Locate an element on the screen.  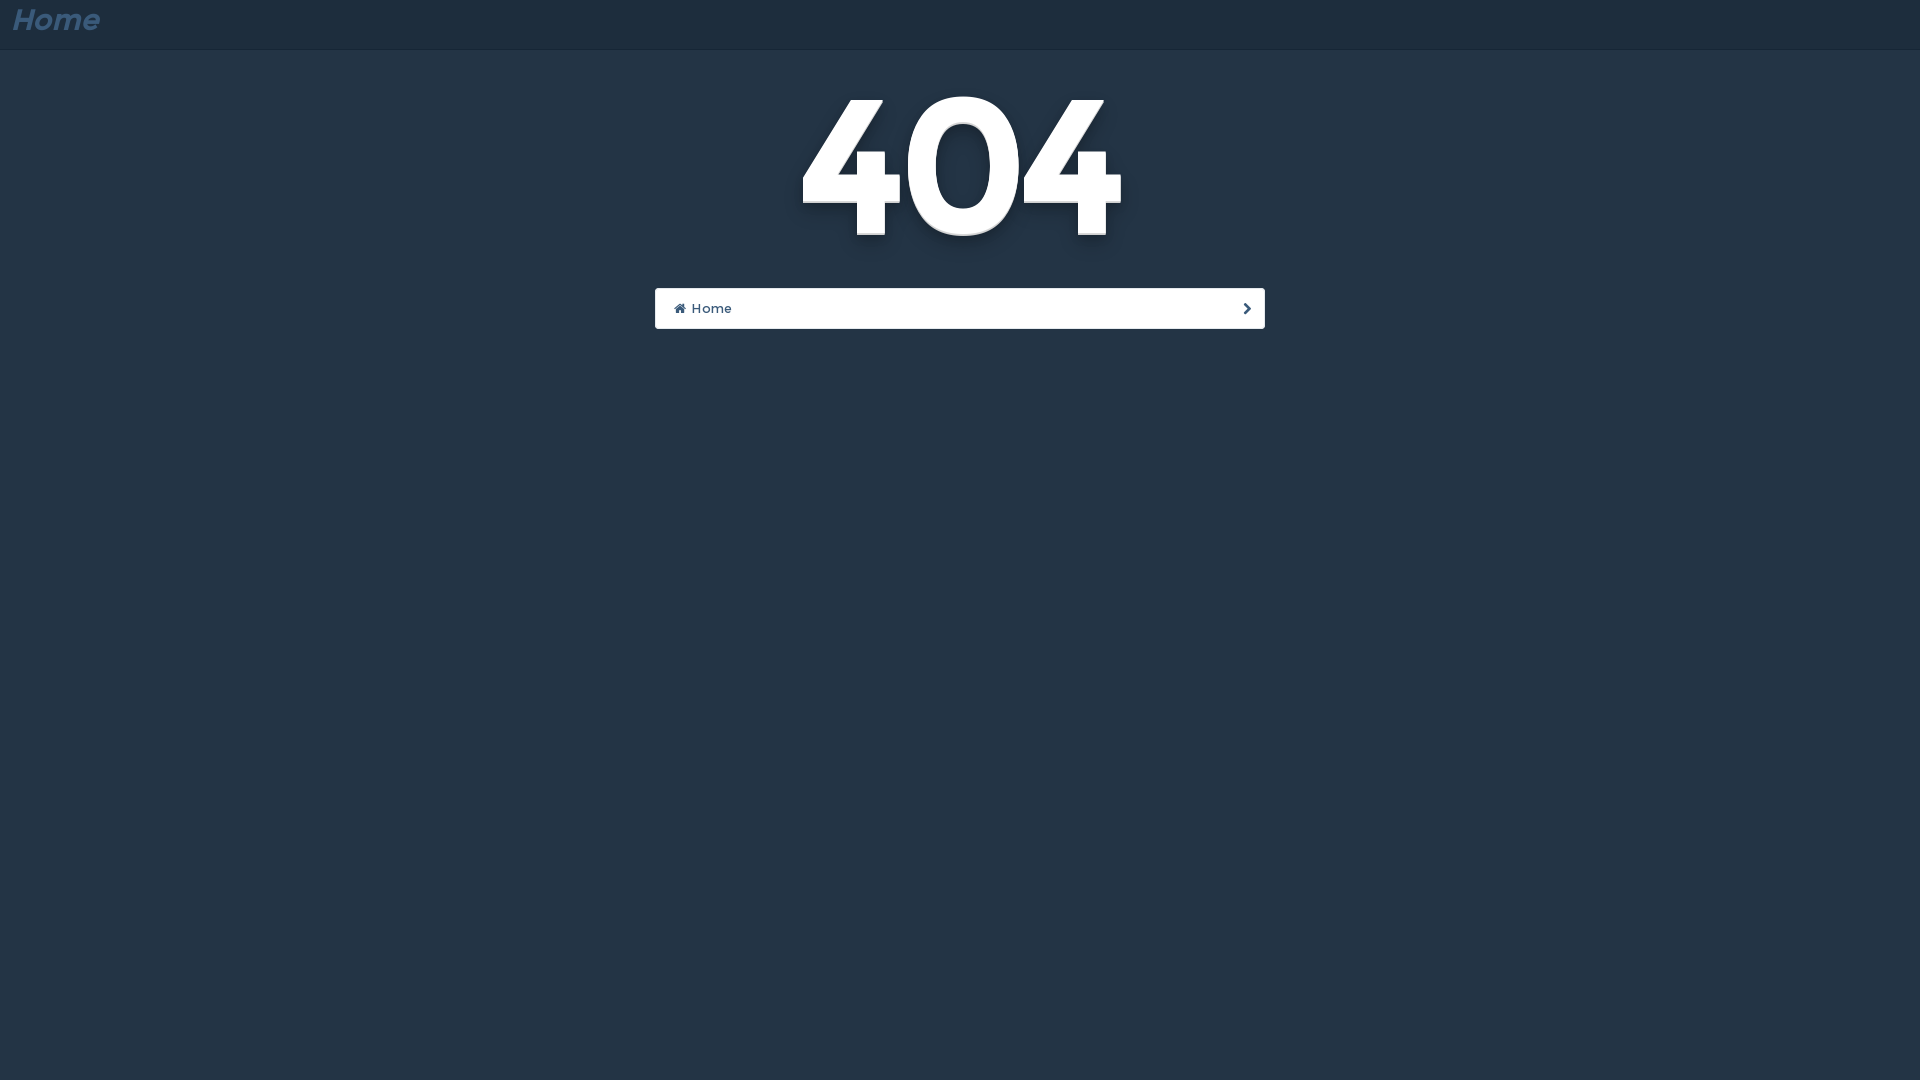
Home is located at coordinates (960, 308).